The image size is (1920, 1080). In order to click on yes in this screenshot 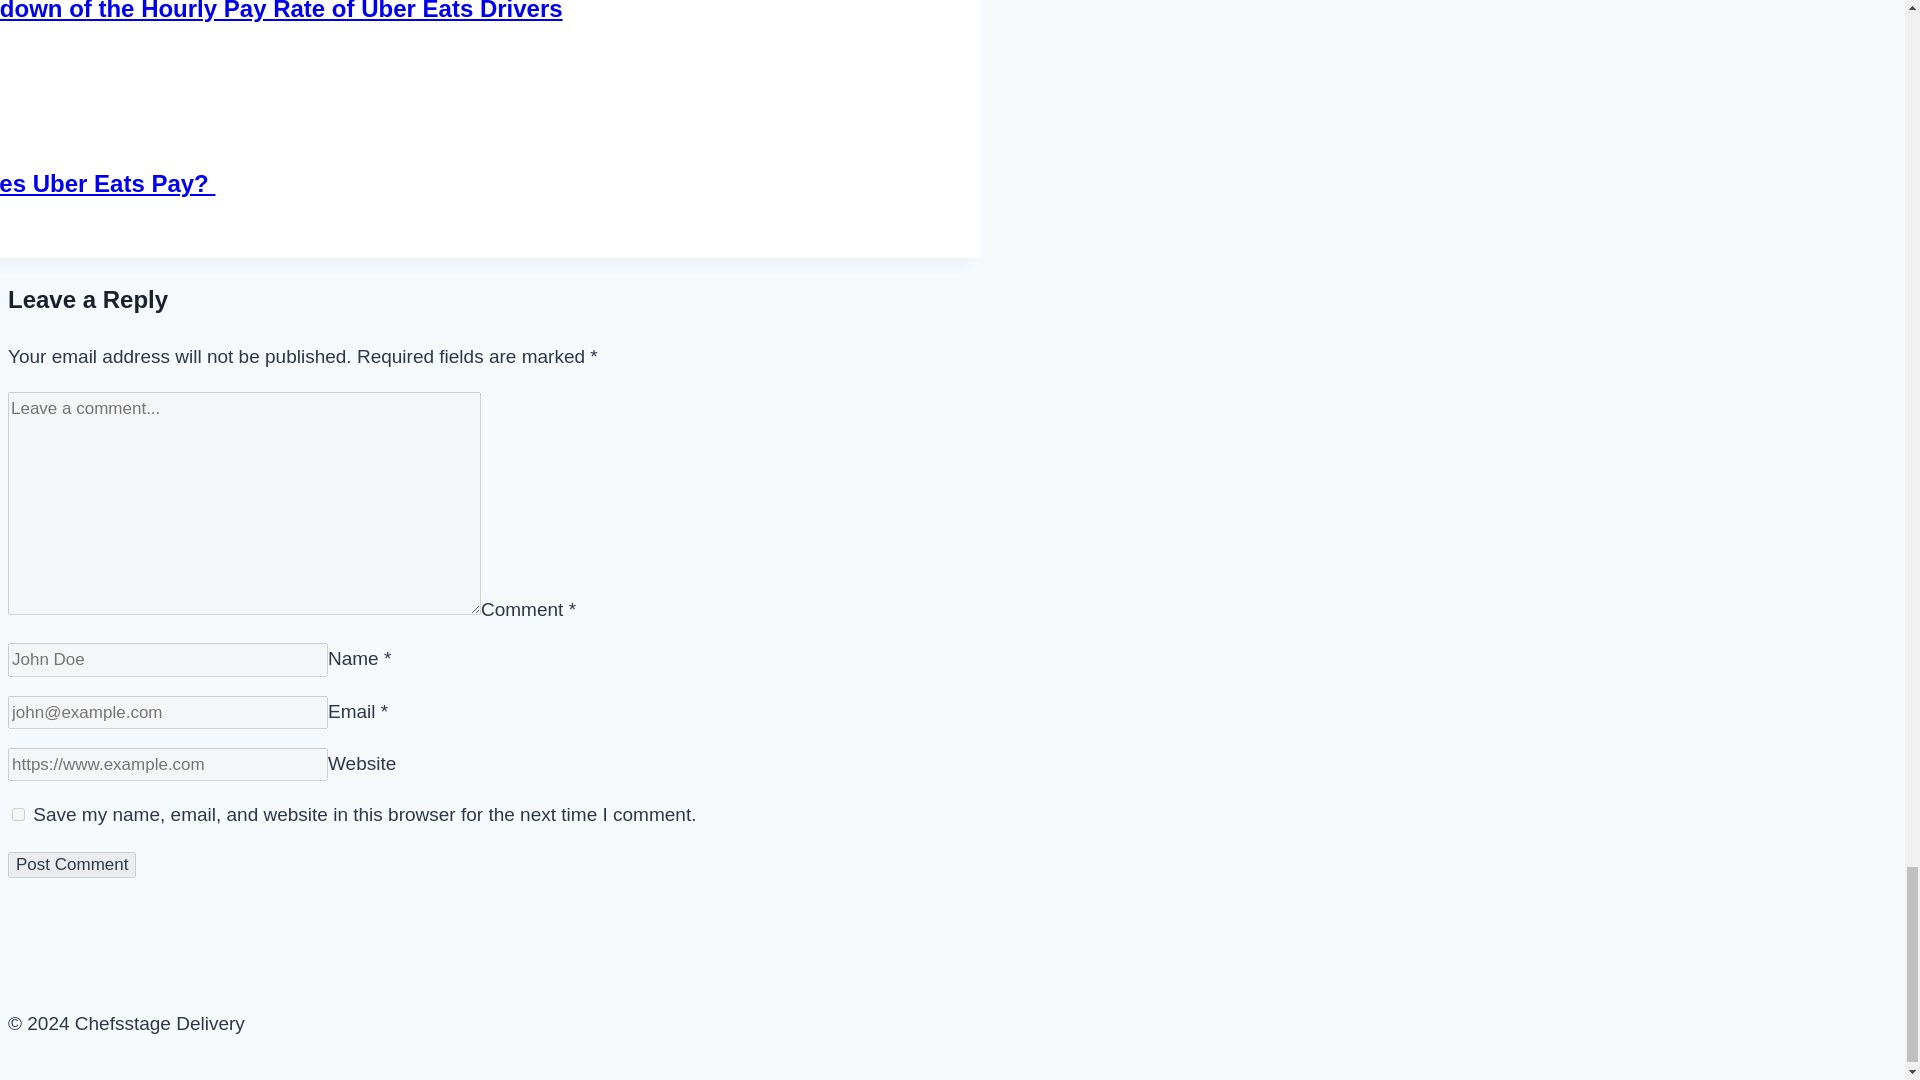, I will do `click(18, 814)`.